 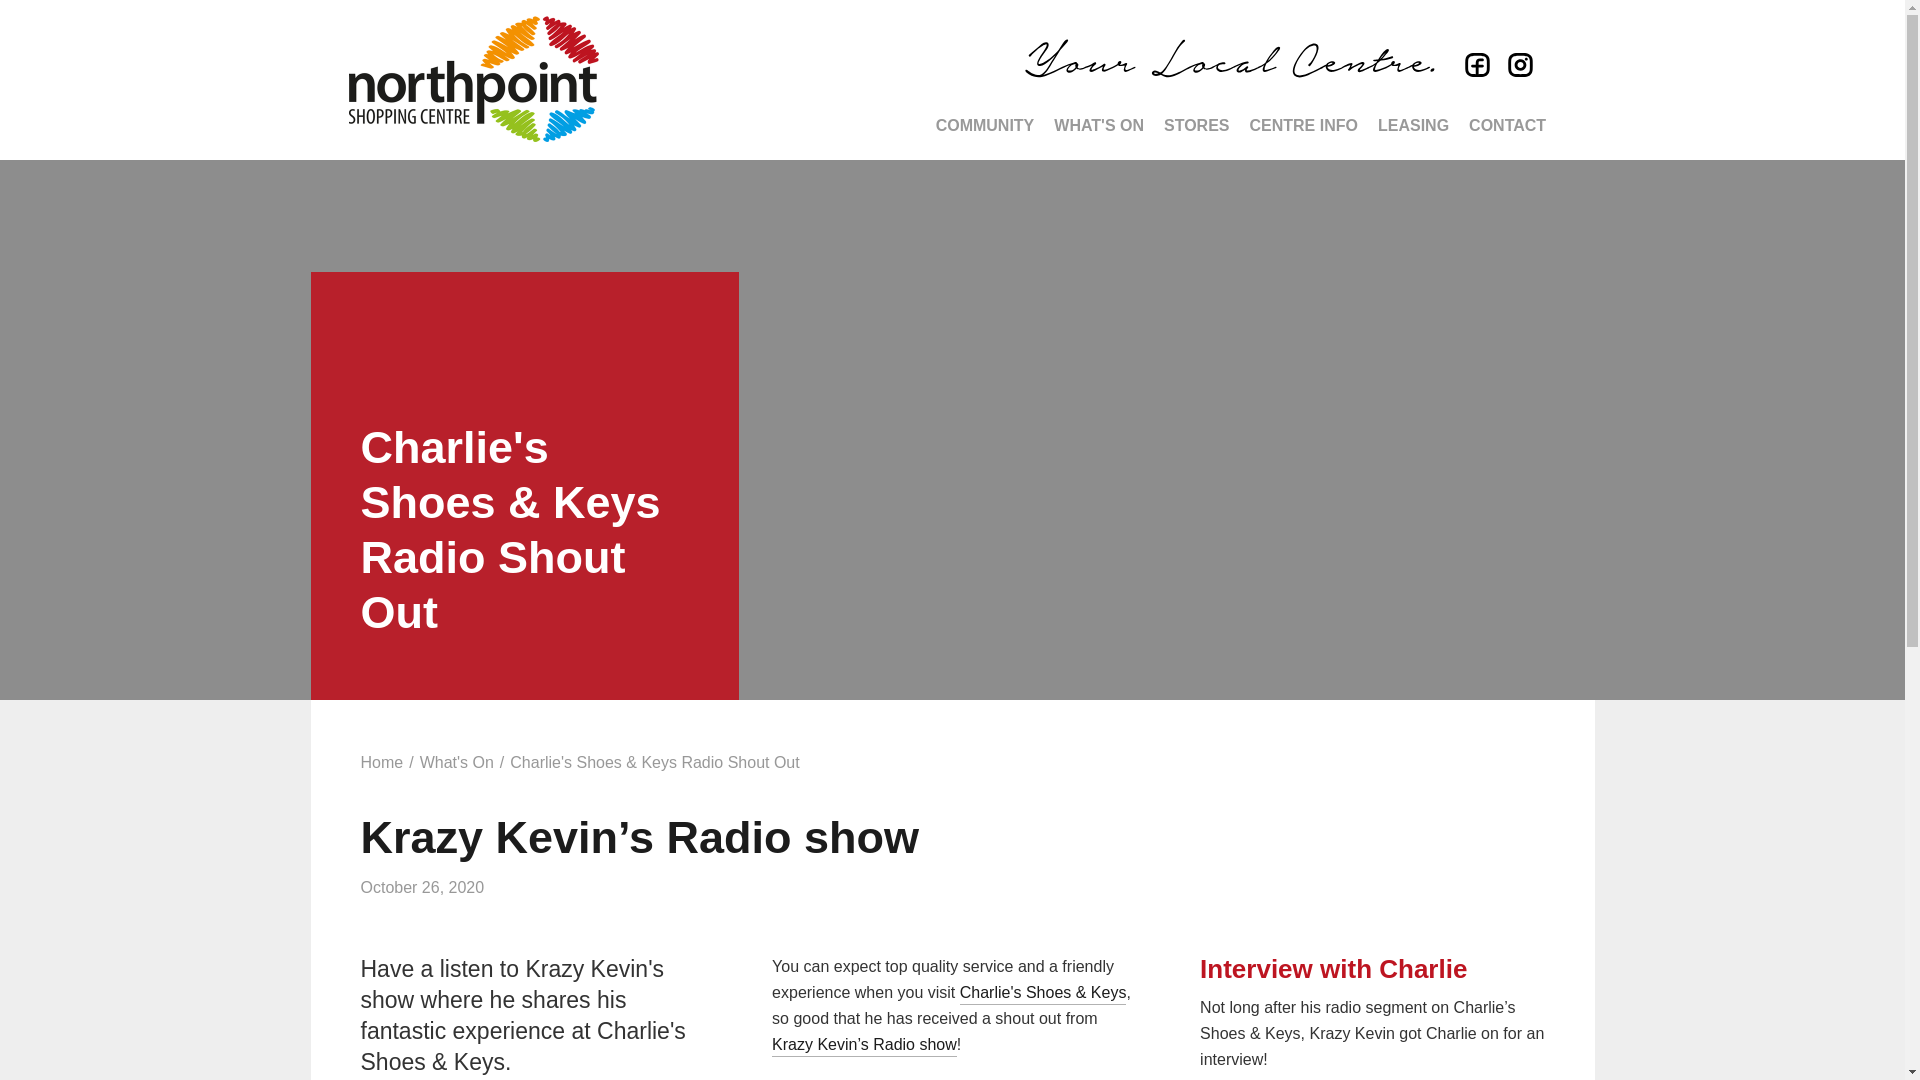 I want to click on visit us on Facebook, so click(x=1474, y=67).